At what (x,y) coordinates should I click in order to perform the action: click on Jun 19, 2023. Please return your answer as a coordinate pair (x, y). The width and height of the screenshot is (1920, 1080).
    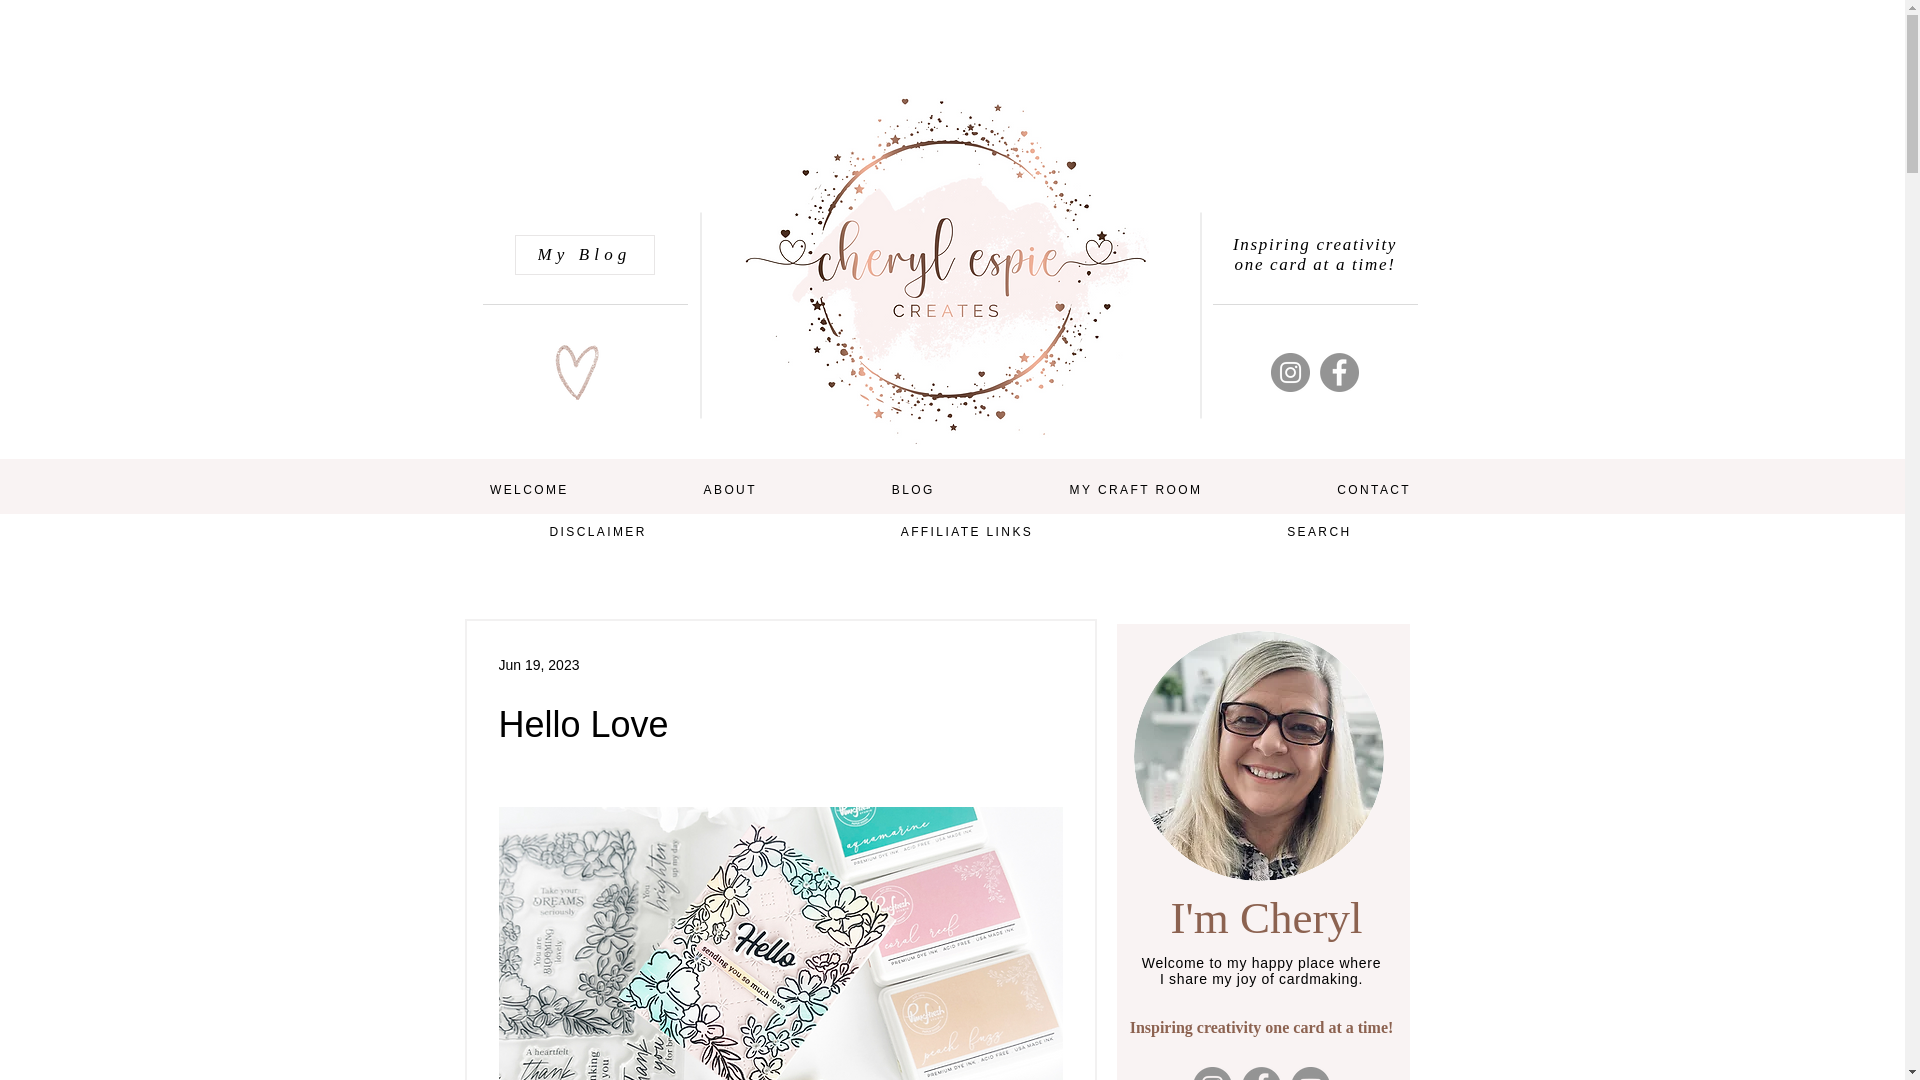
    Looking at the image, I should click on (538, 663).